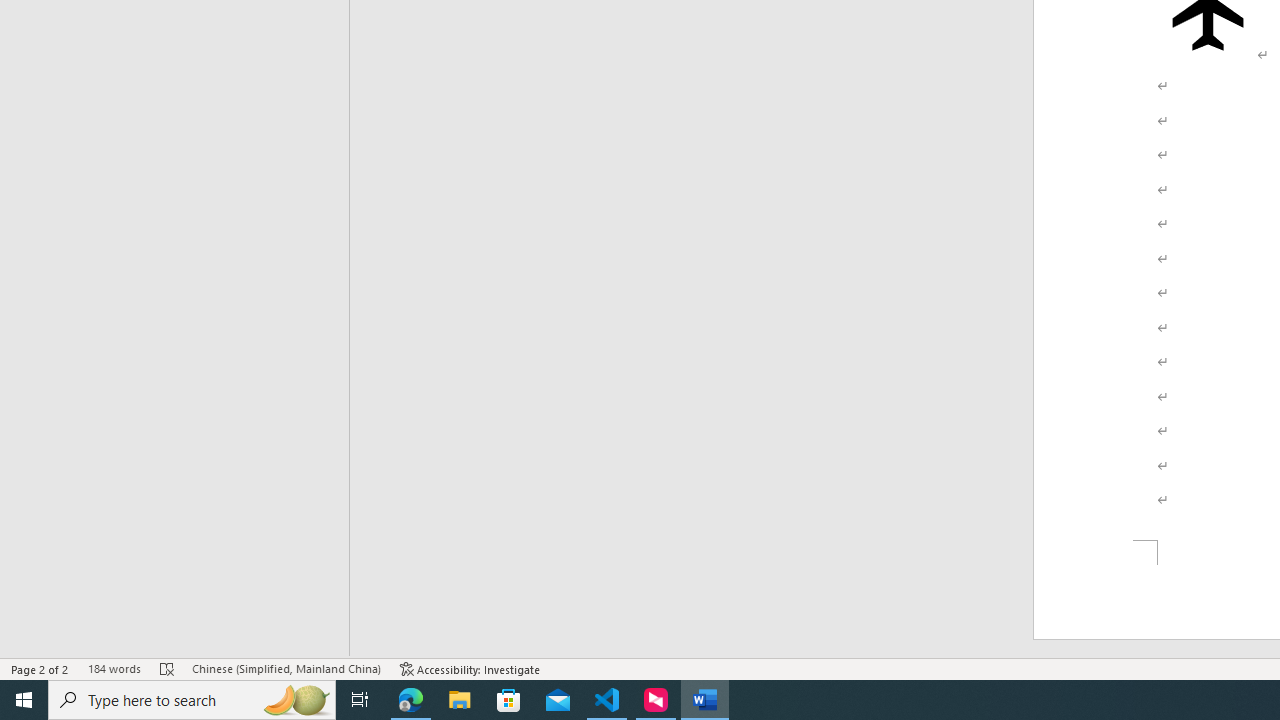 The image size is (1280, 720). What do you see at coordinates (114, 668) in the screenshot?
I see `Word Count 184 words` at bounding box center [114, 668].